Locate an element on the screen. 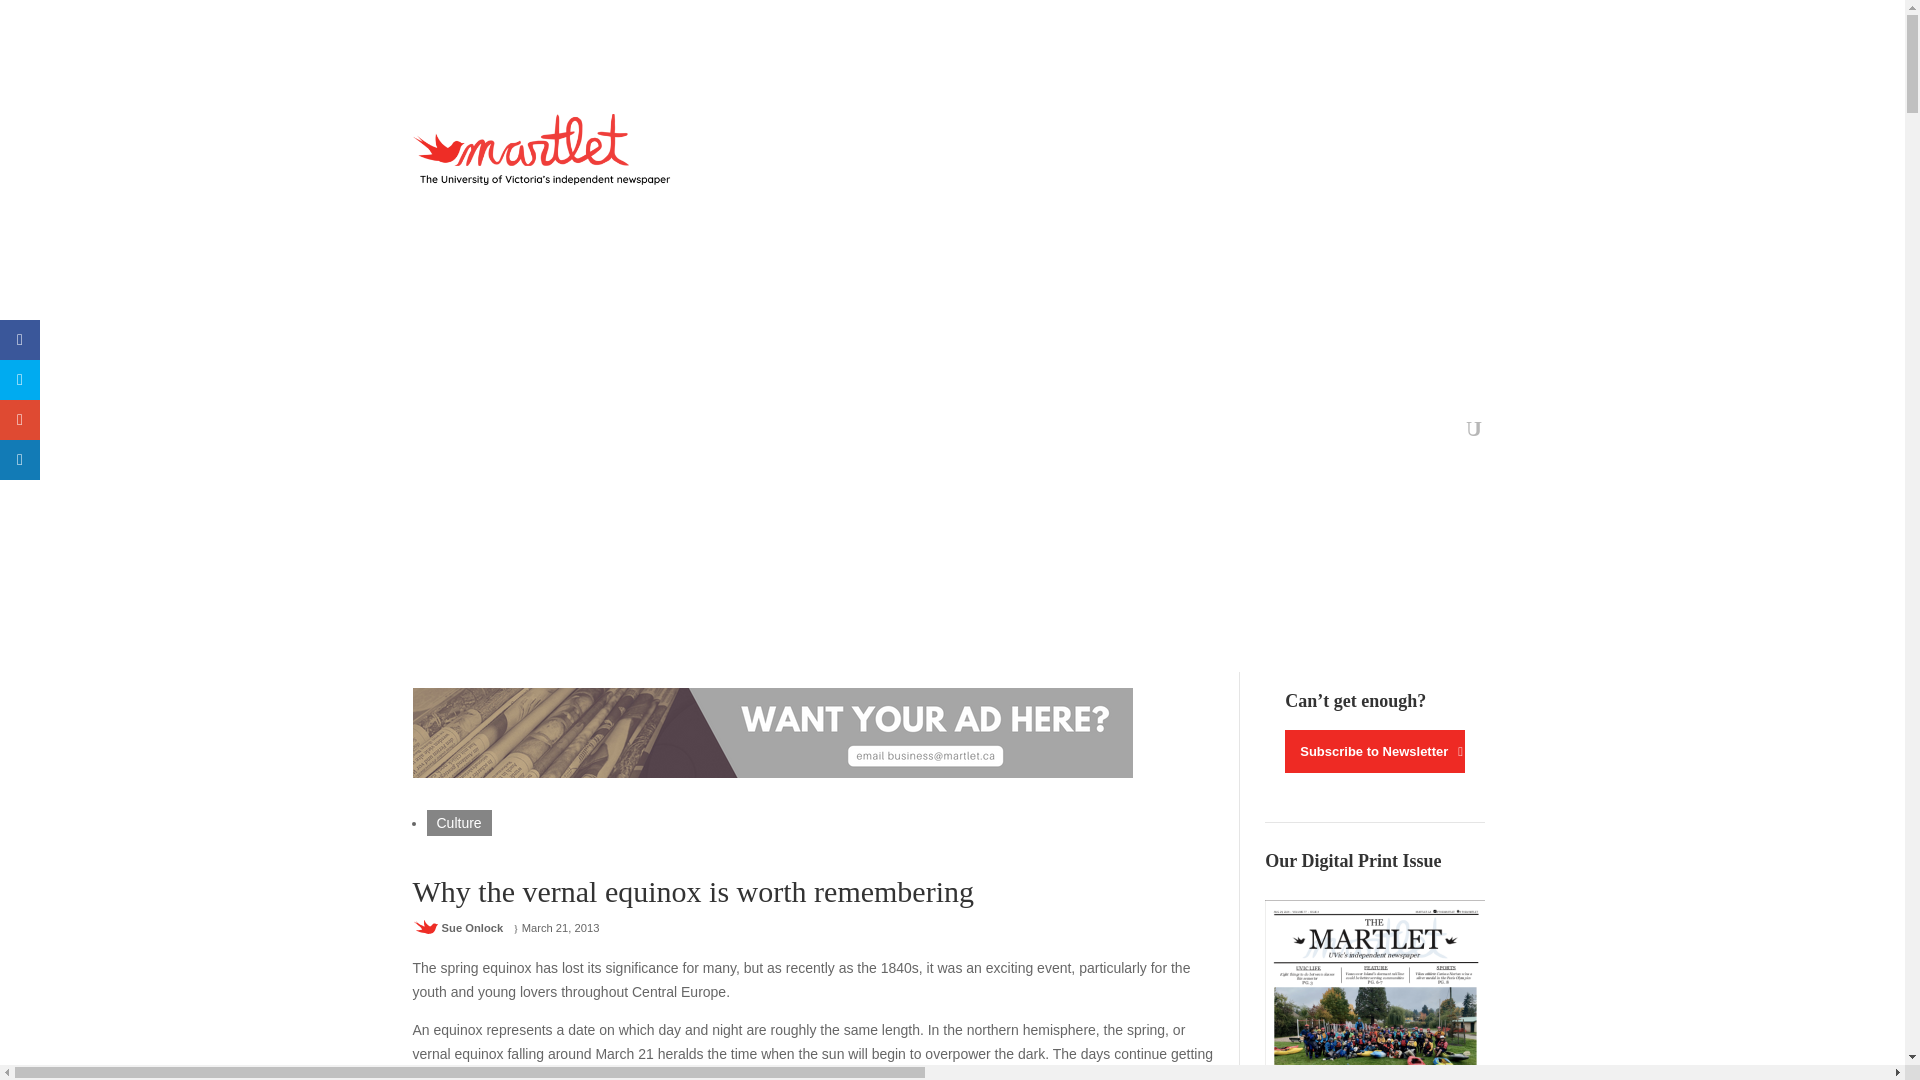  Subscribe to Newsletter is located at coordinates (1374, 752).